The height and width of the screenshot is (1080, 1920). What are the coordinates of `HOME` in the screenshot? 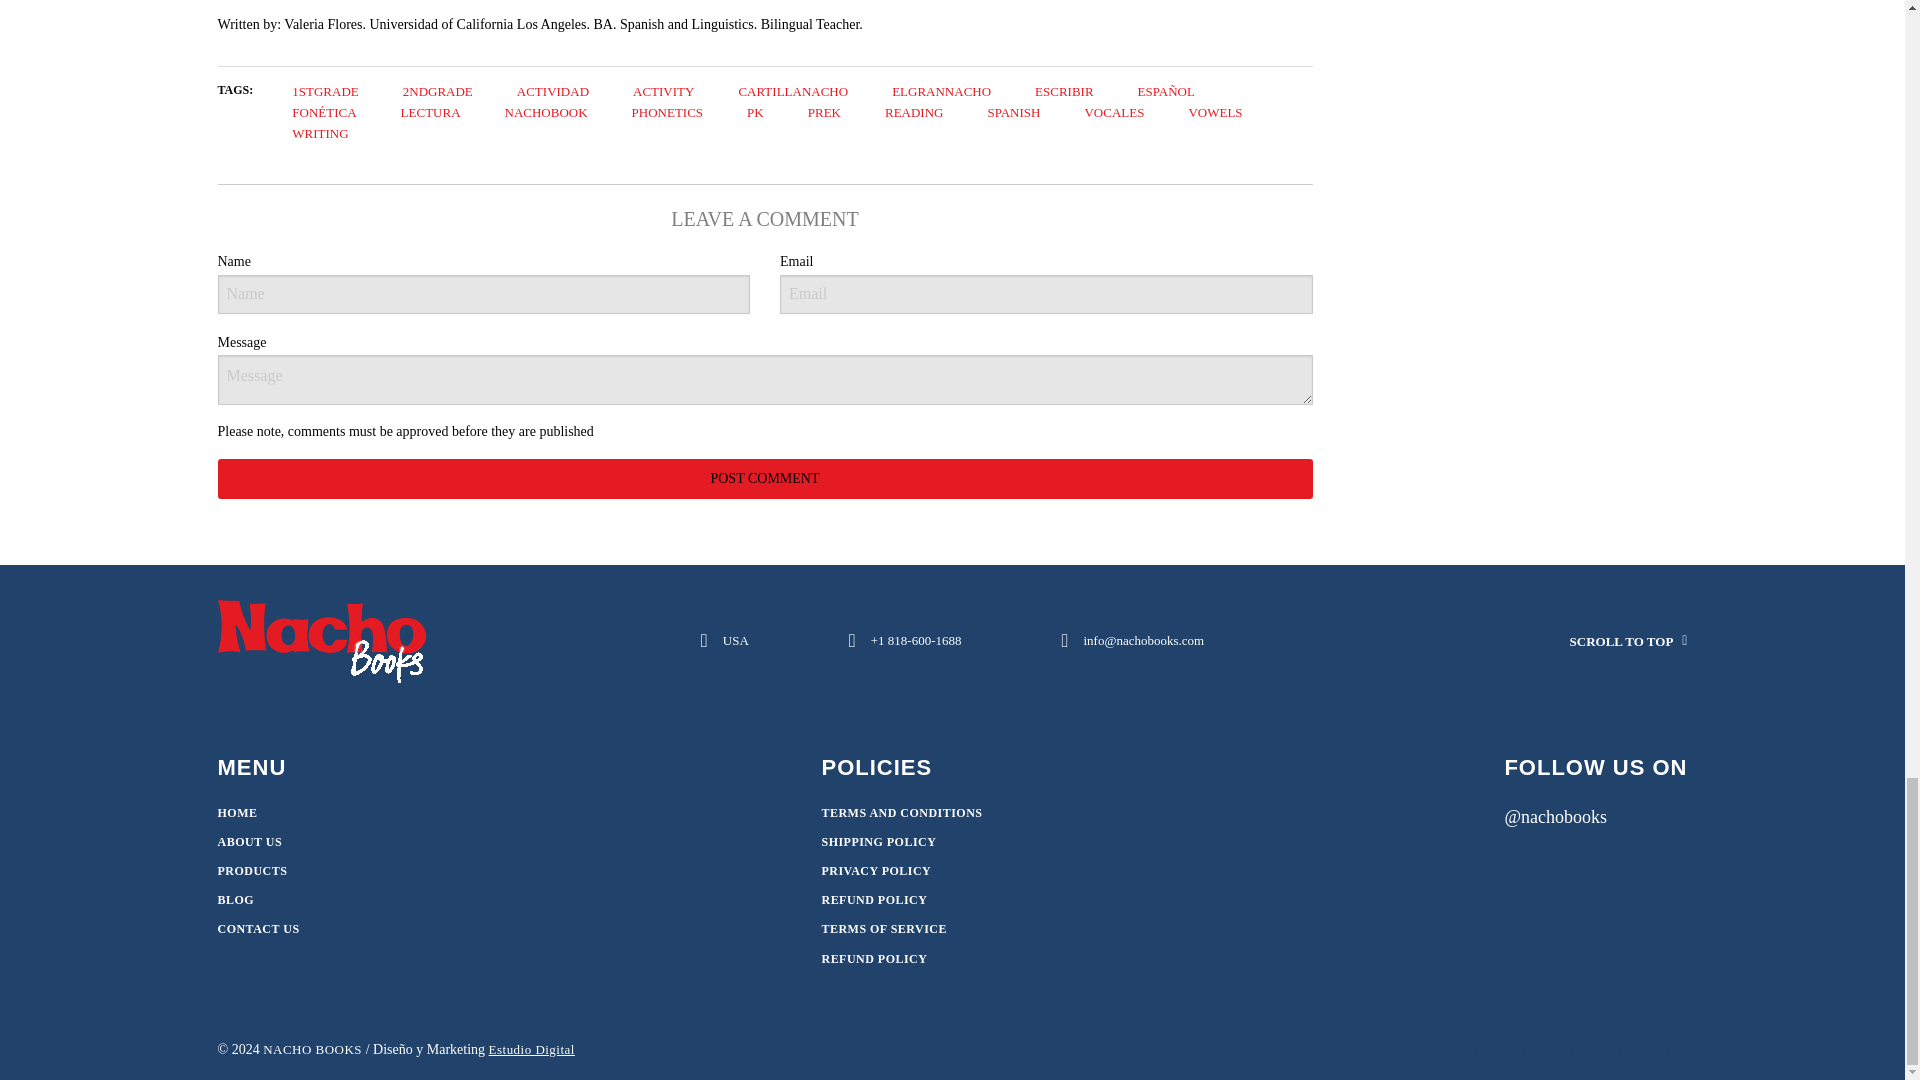 It's located at (238, 812).